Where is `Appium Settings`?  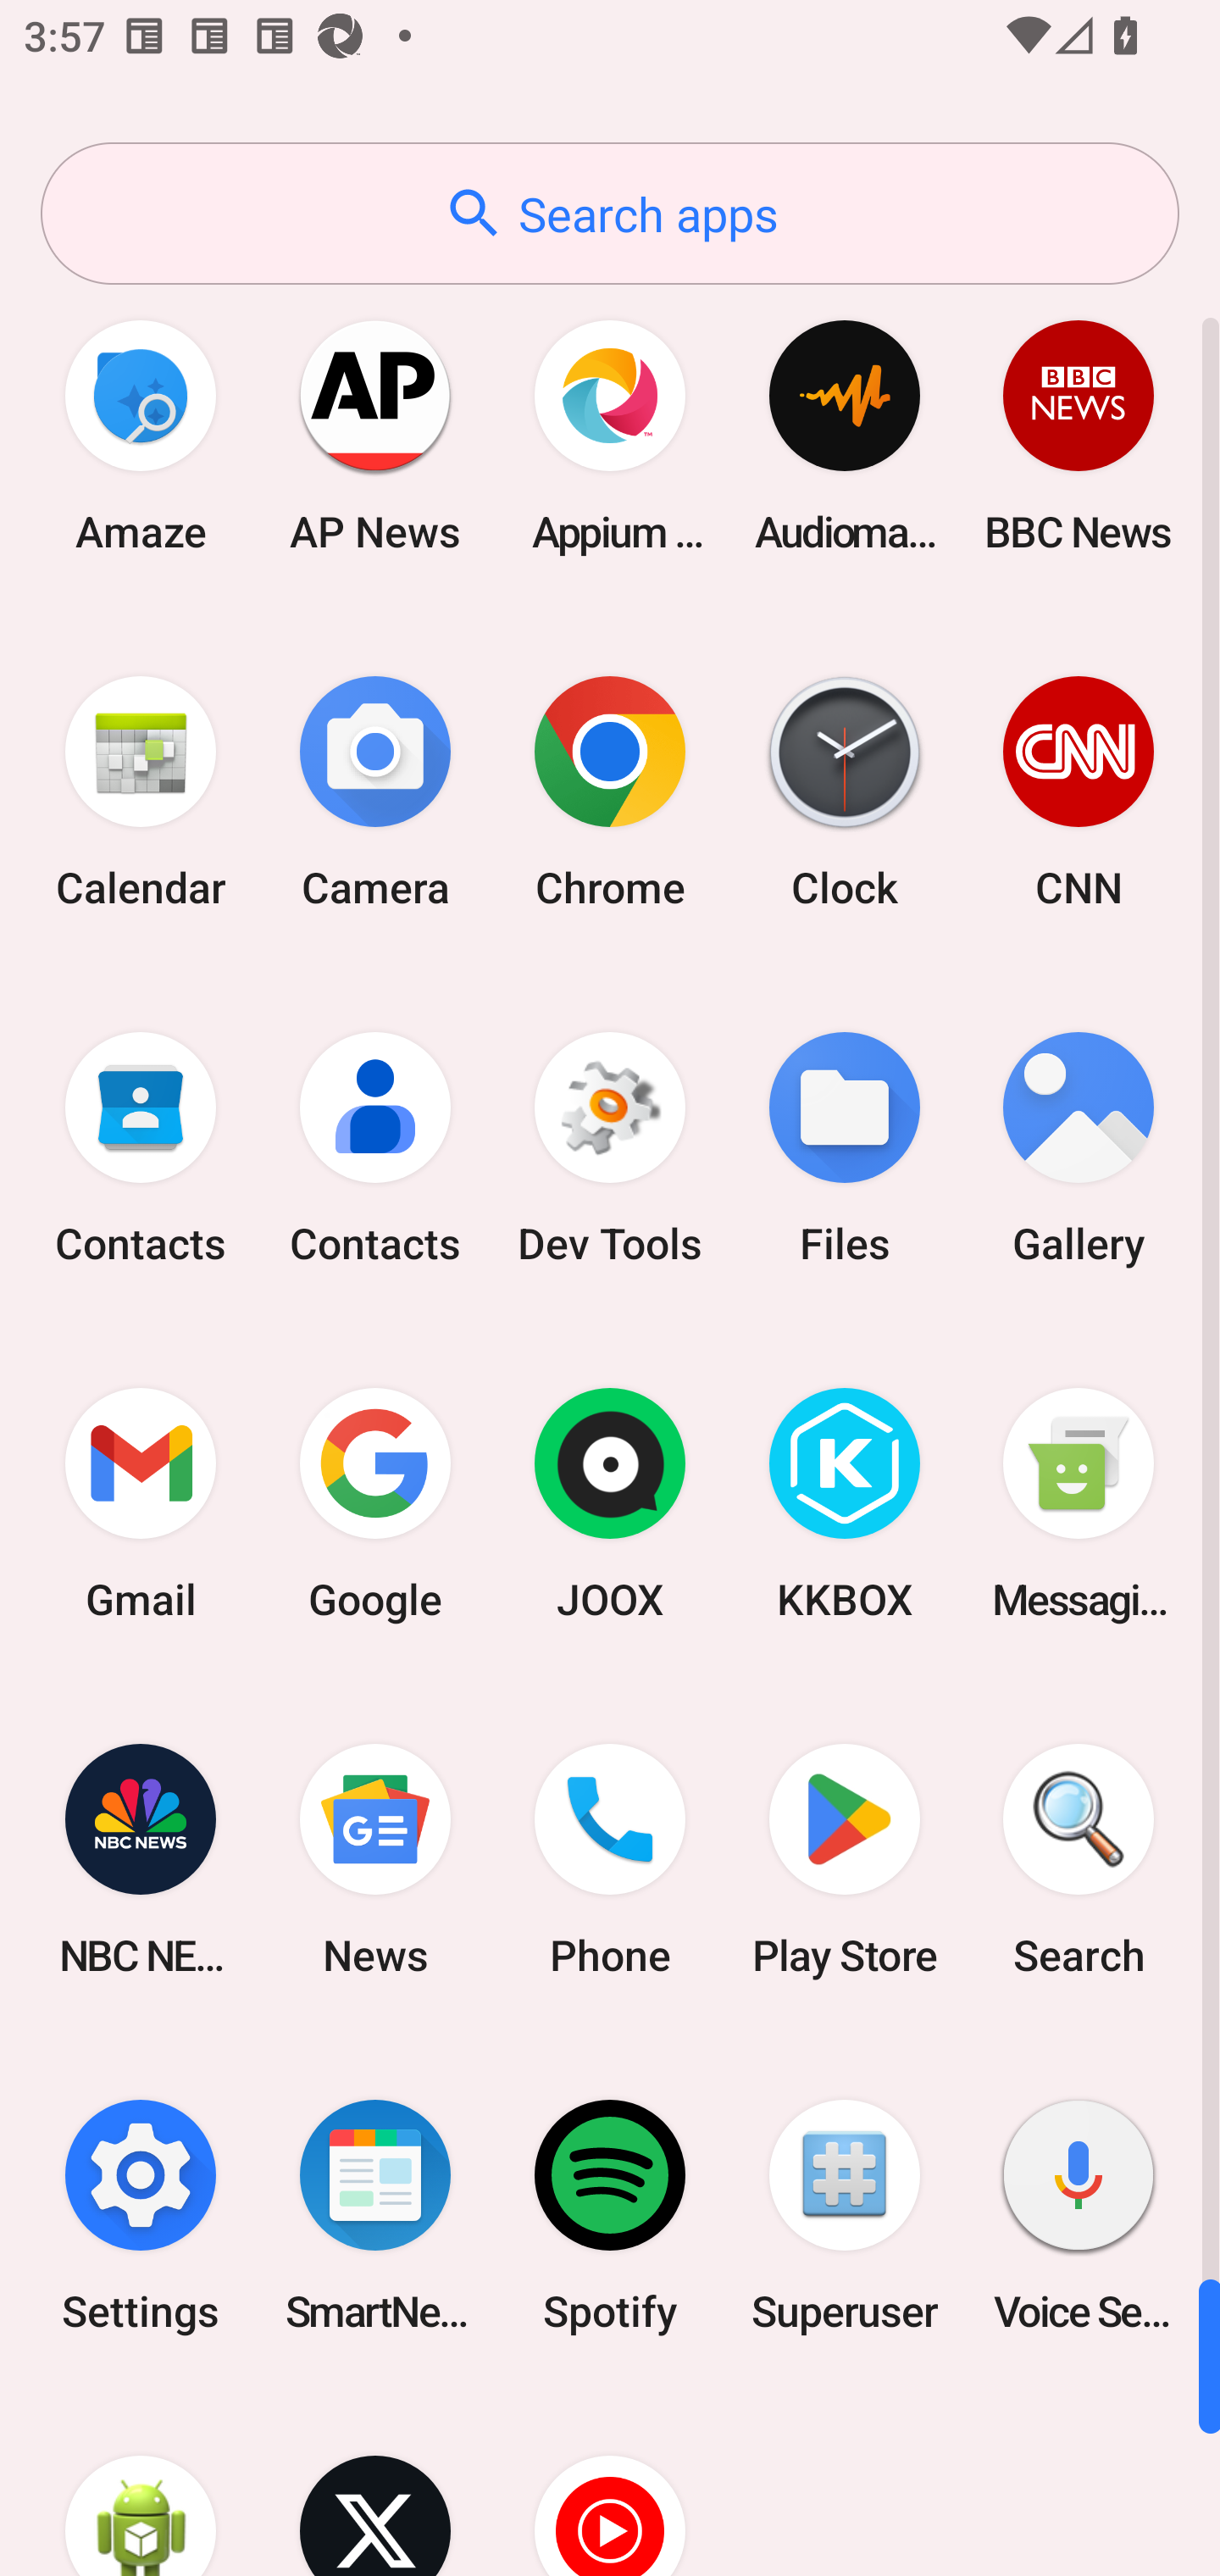
Appium Settings is located at coordinates (610, 436).